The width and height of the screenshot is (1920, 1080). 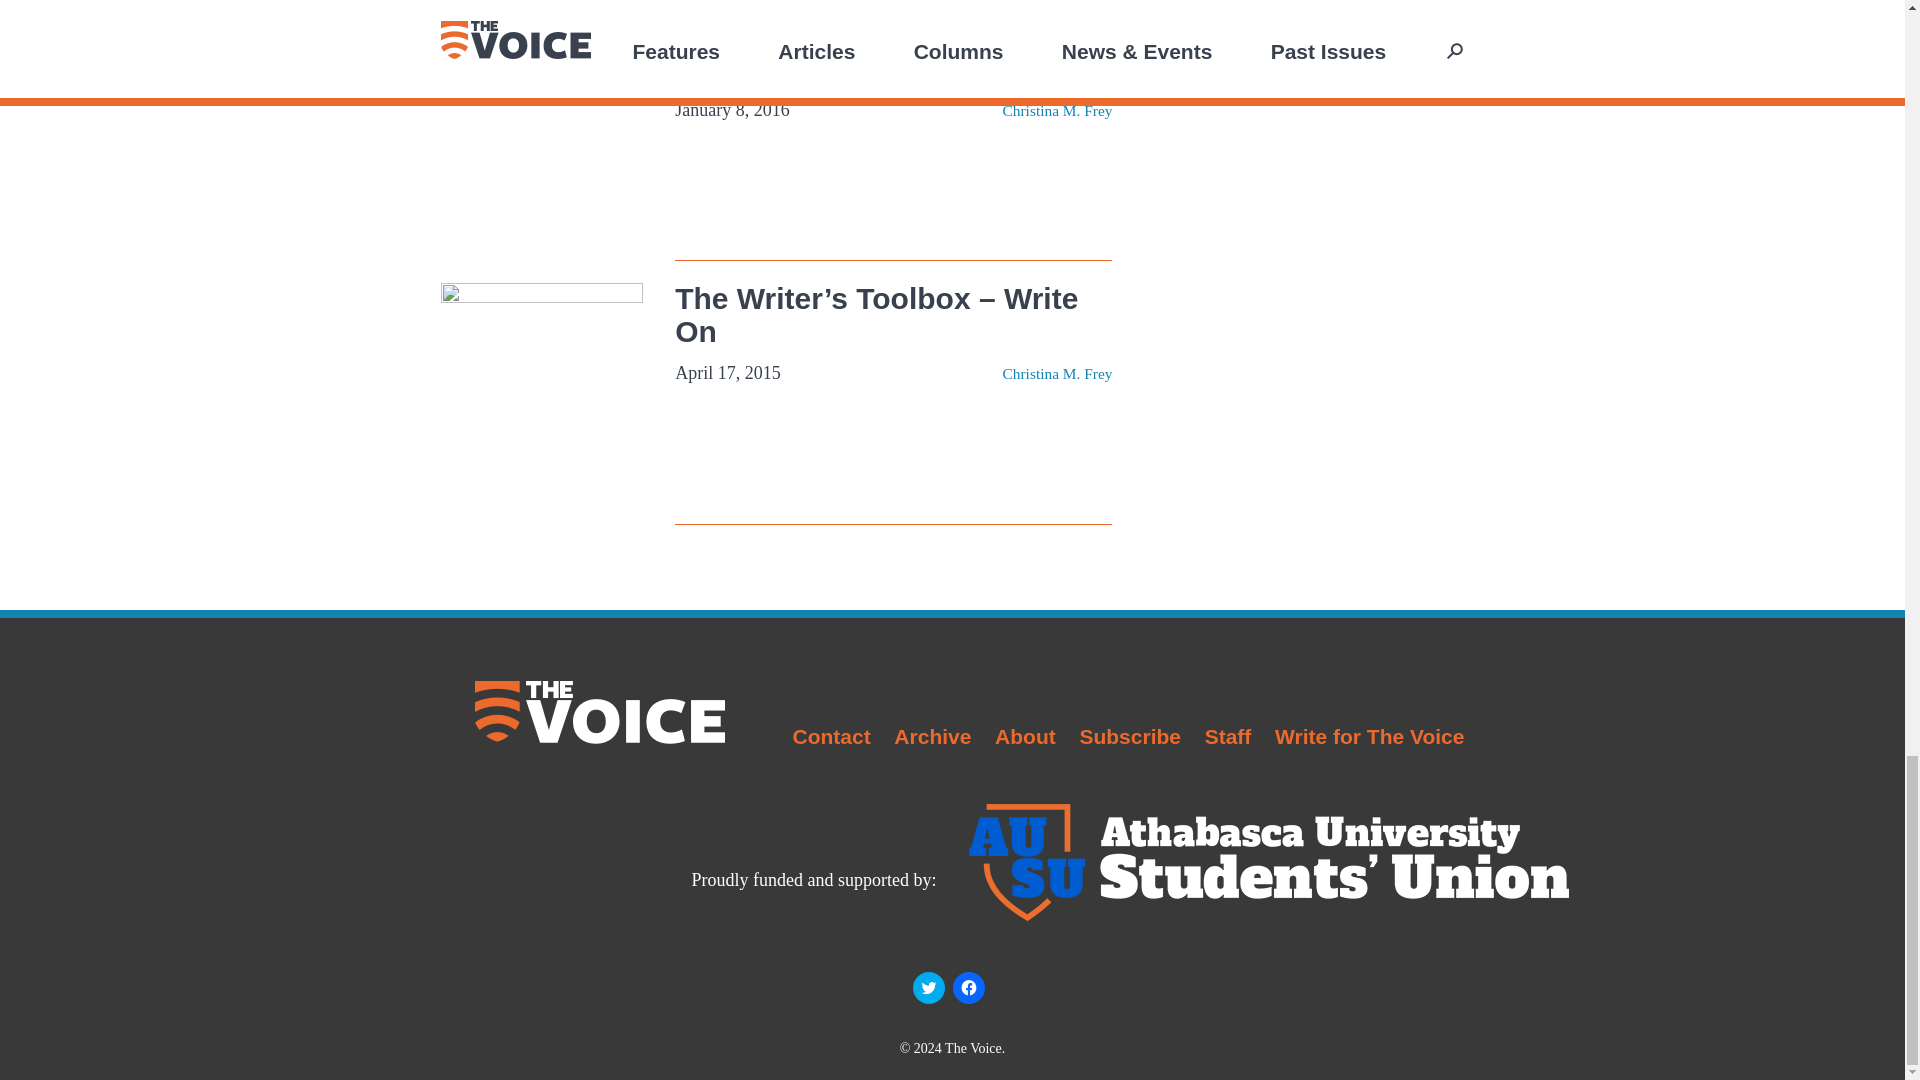 What do you see at coordinates (1056, 110) in the screenshot?
I see `Posts by Christina M. Frey` at bounding box center [1056, 110].